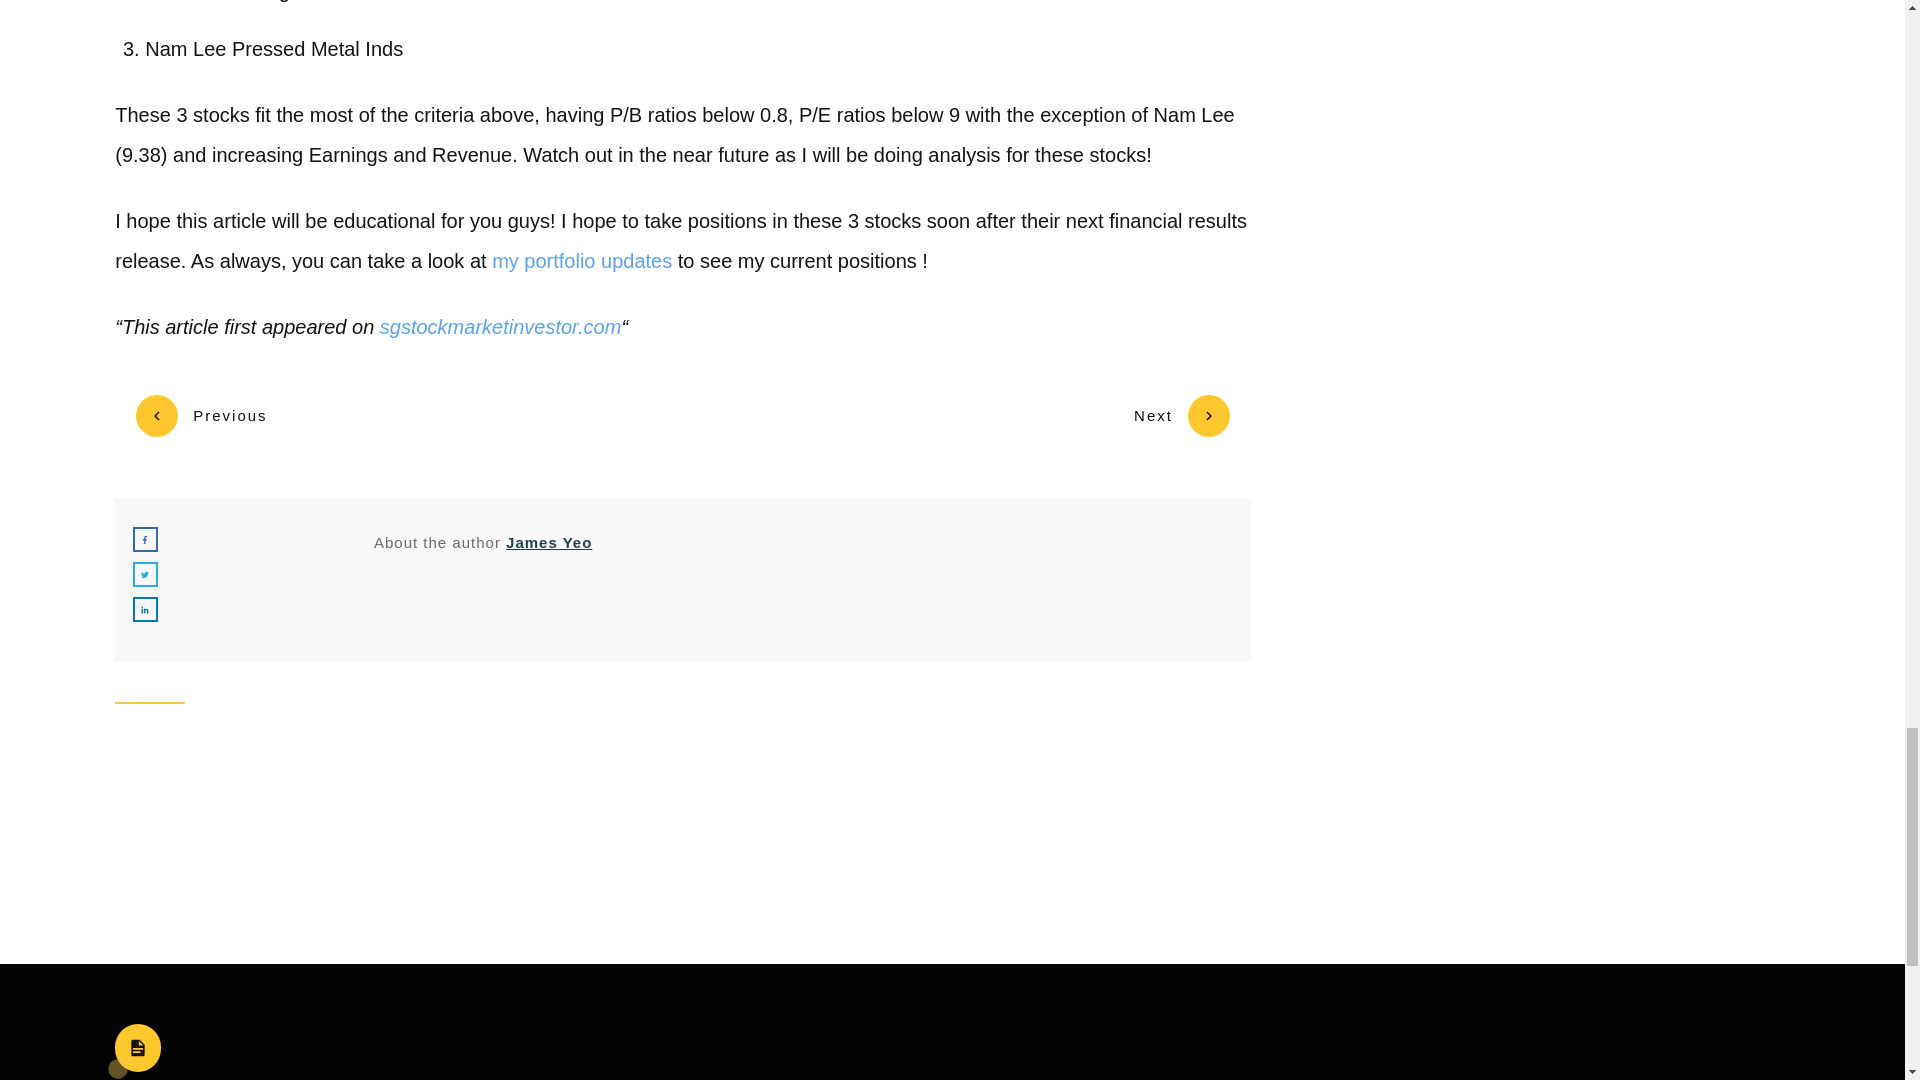 Image resolution: width=1920 pixels, height=1080 pixels. I want to click on Next, so click(1182, 416).